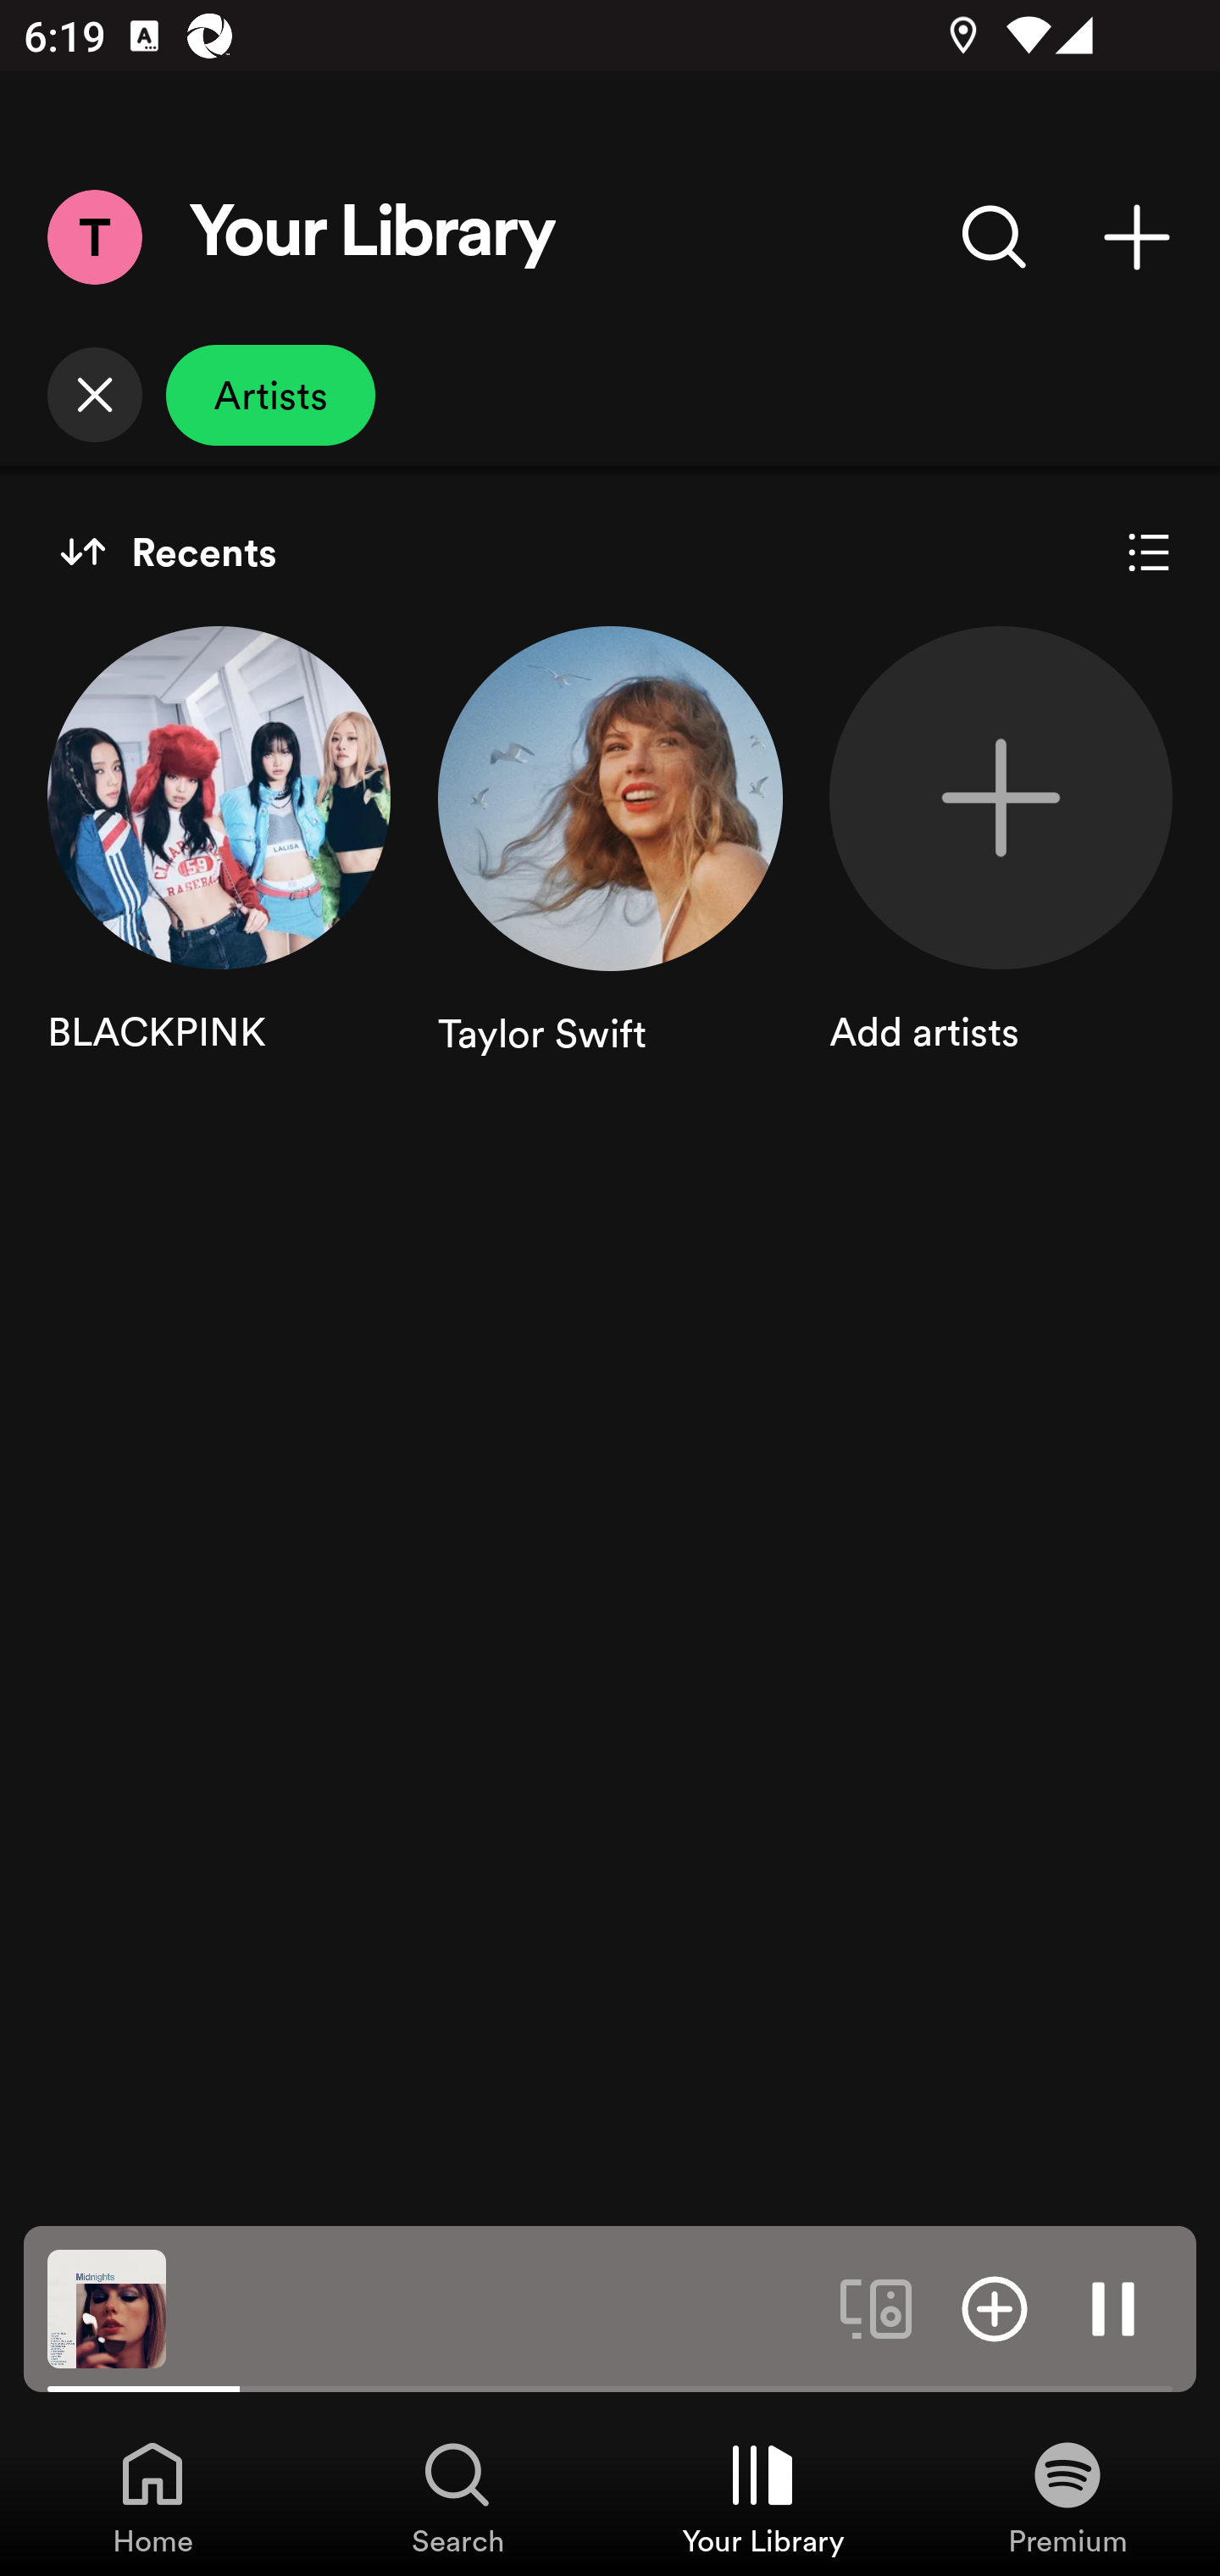 This screenshot has width=1220, height=2576. What do you see at coordinates (373, 237) in the screenshot?
I see `Your Library Your Library Heading` at bounding box center [373, 237].